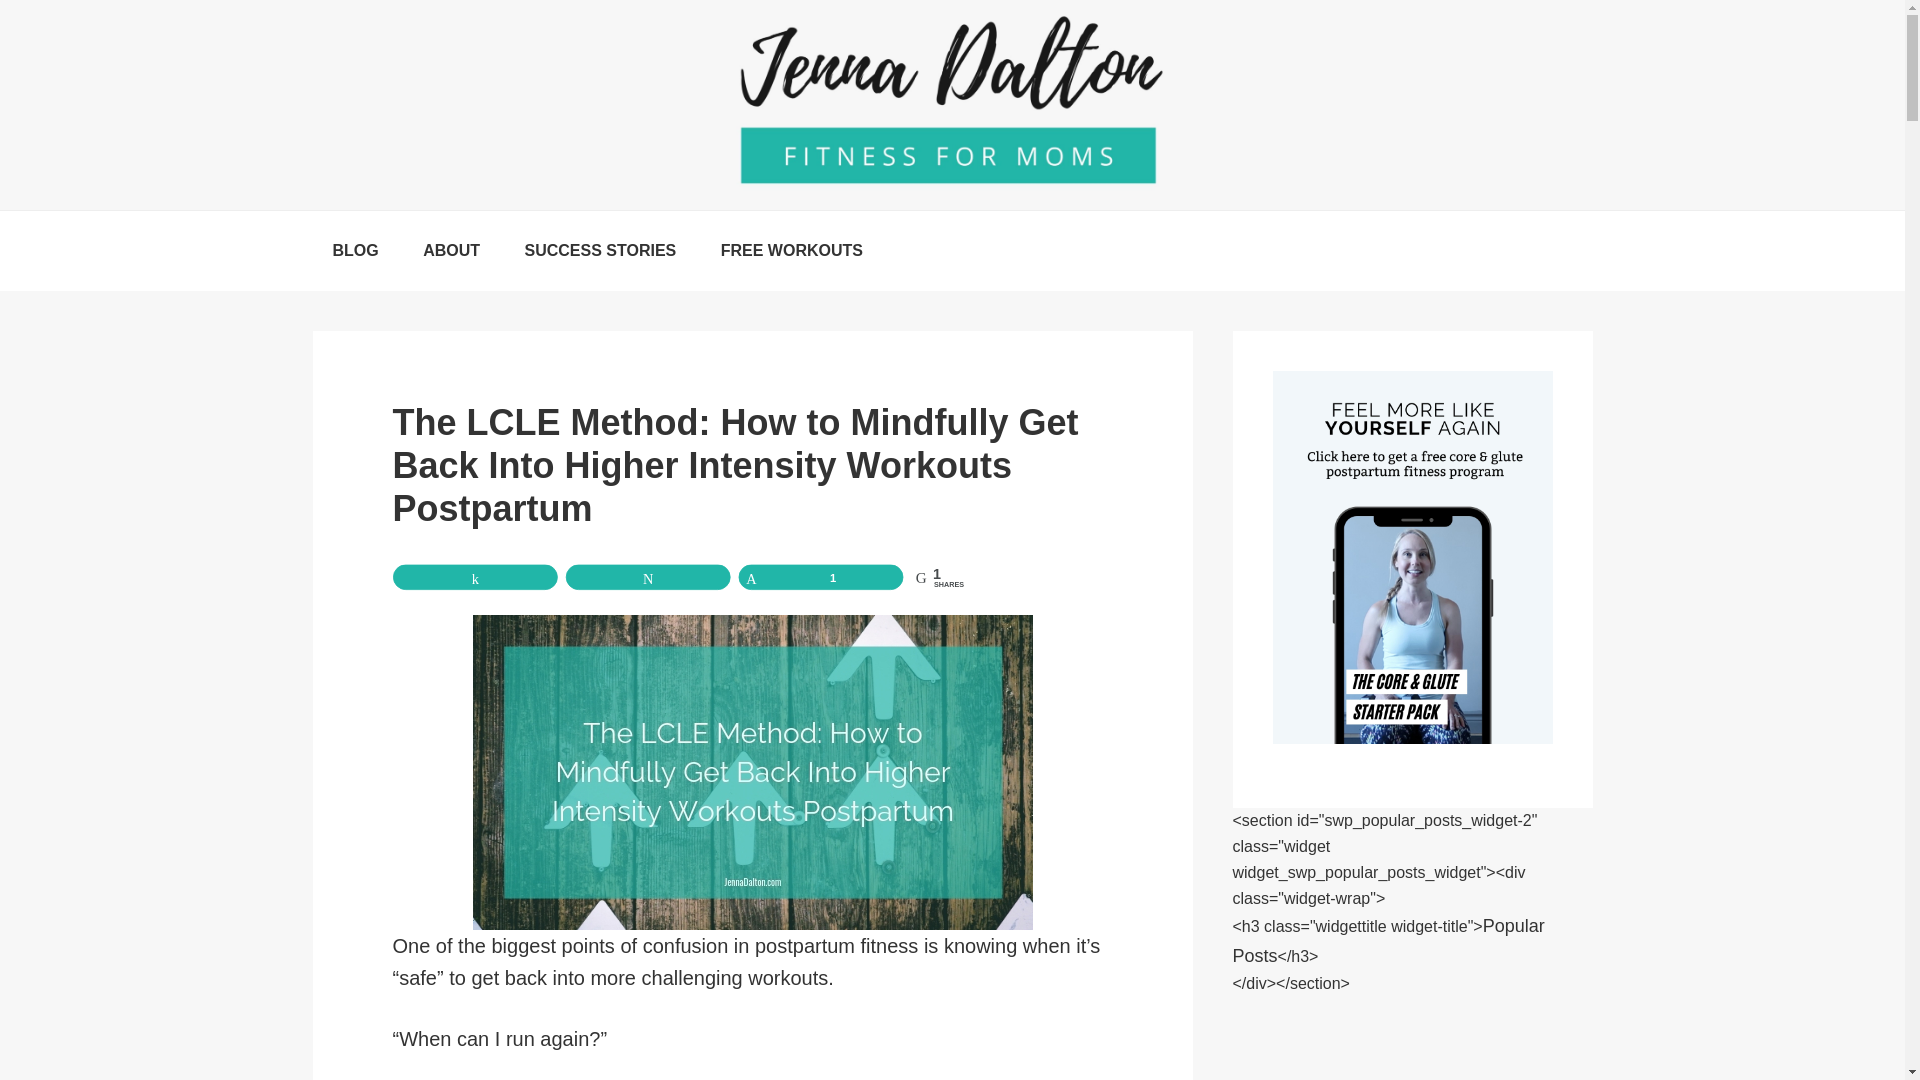  What do you see at coordinates (600, 250) in the screenshot?
I see `SUCCESS STORIES` at bounding box center [600, 250].